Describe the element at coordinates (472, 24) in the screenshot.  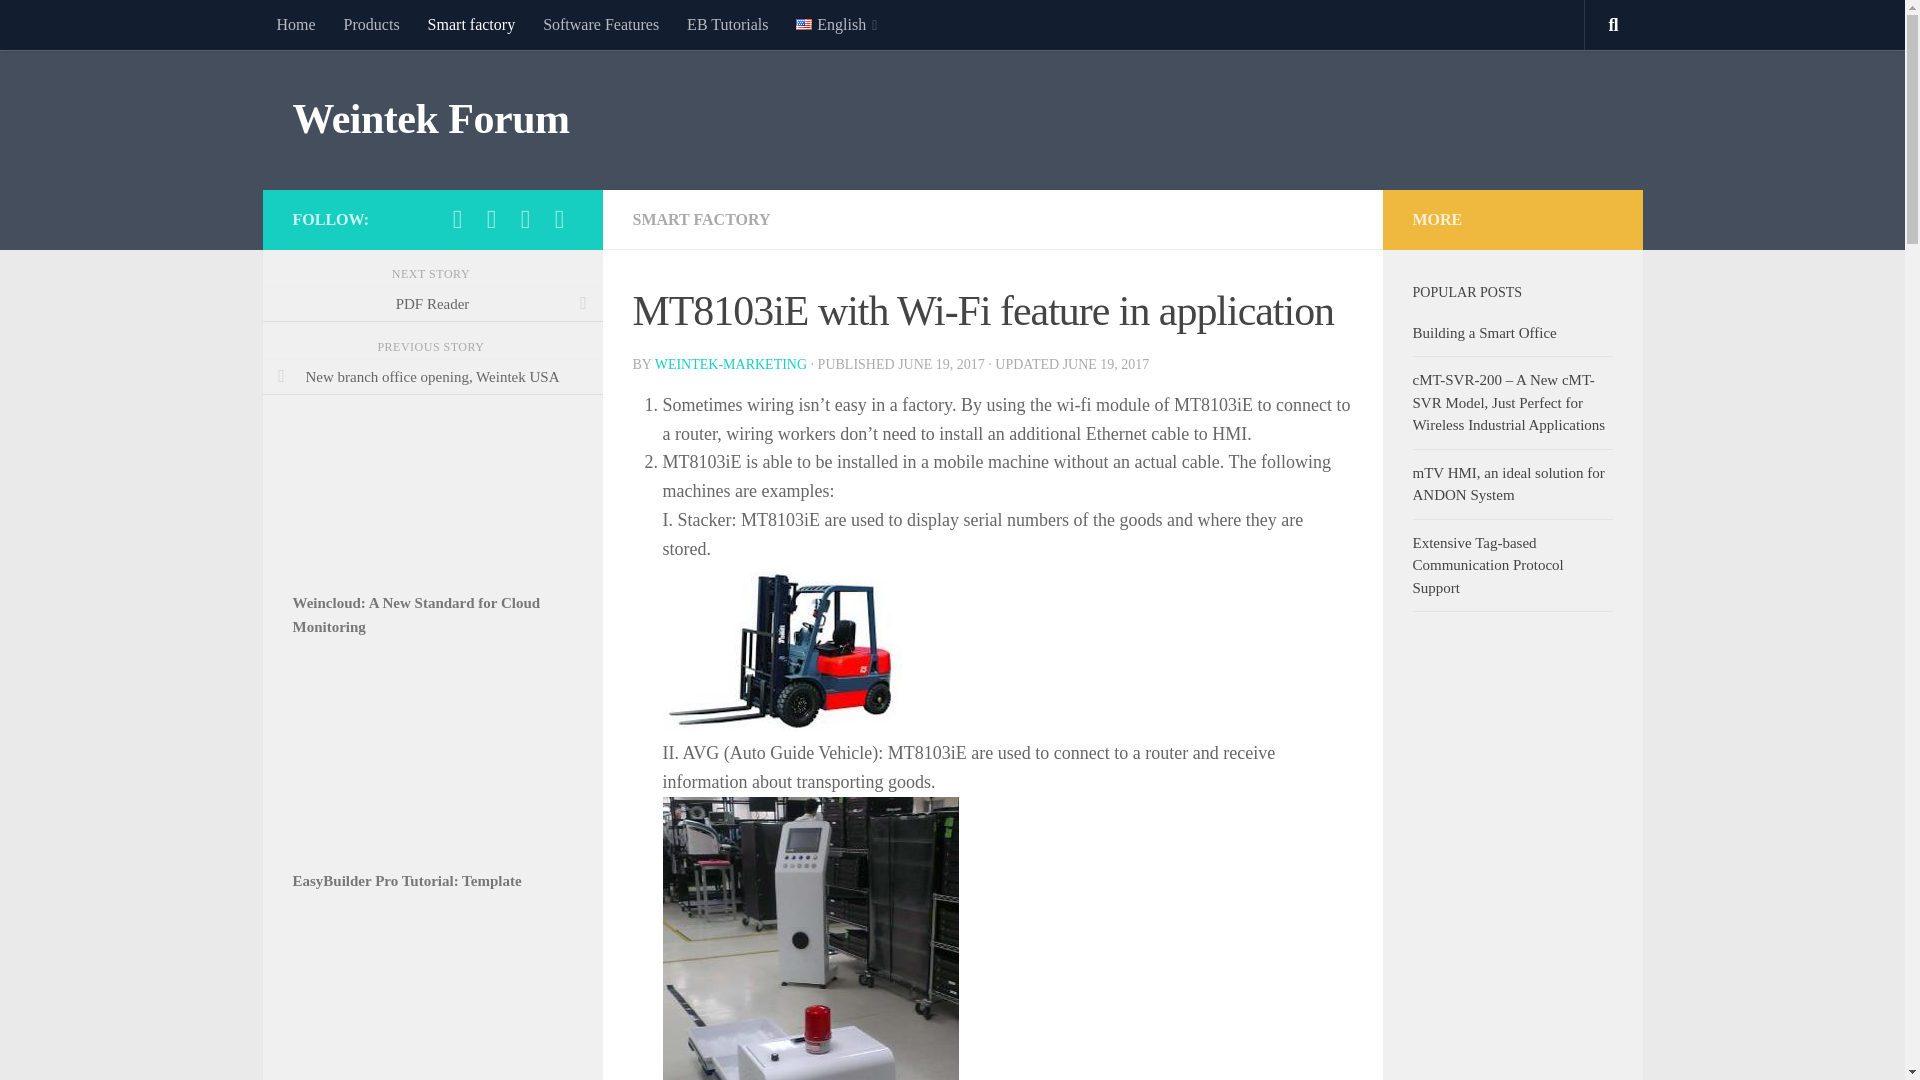
I see `Smart factory` at that location.